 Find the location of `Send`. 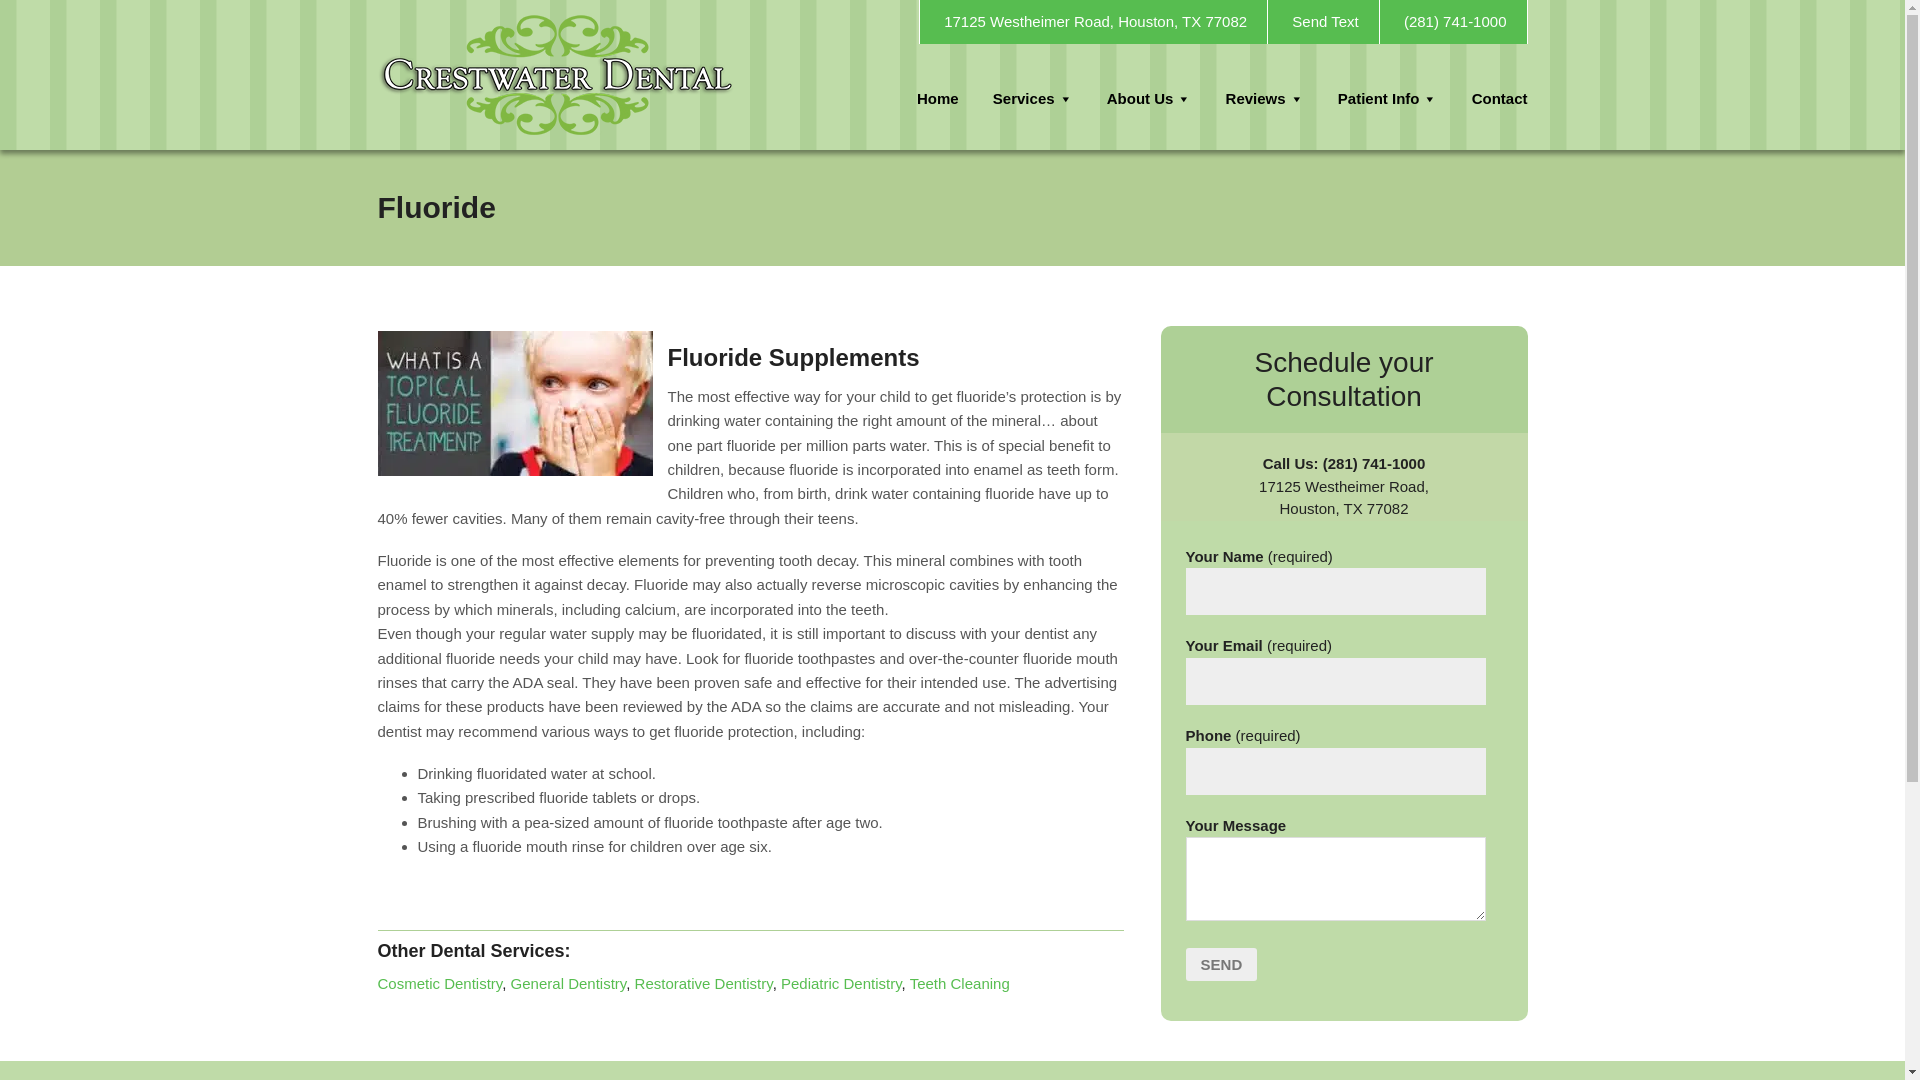

Send is located at coordinates (1222, 964).